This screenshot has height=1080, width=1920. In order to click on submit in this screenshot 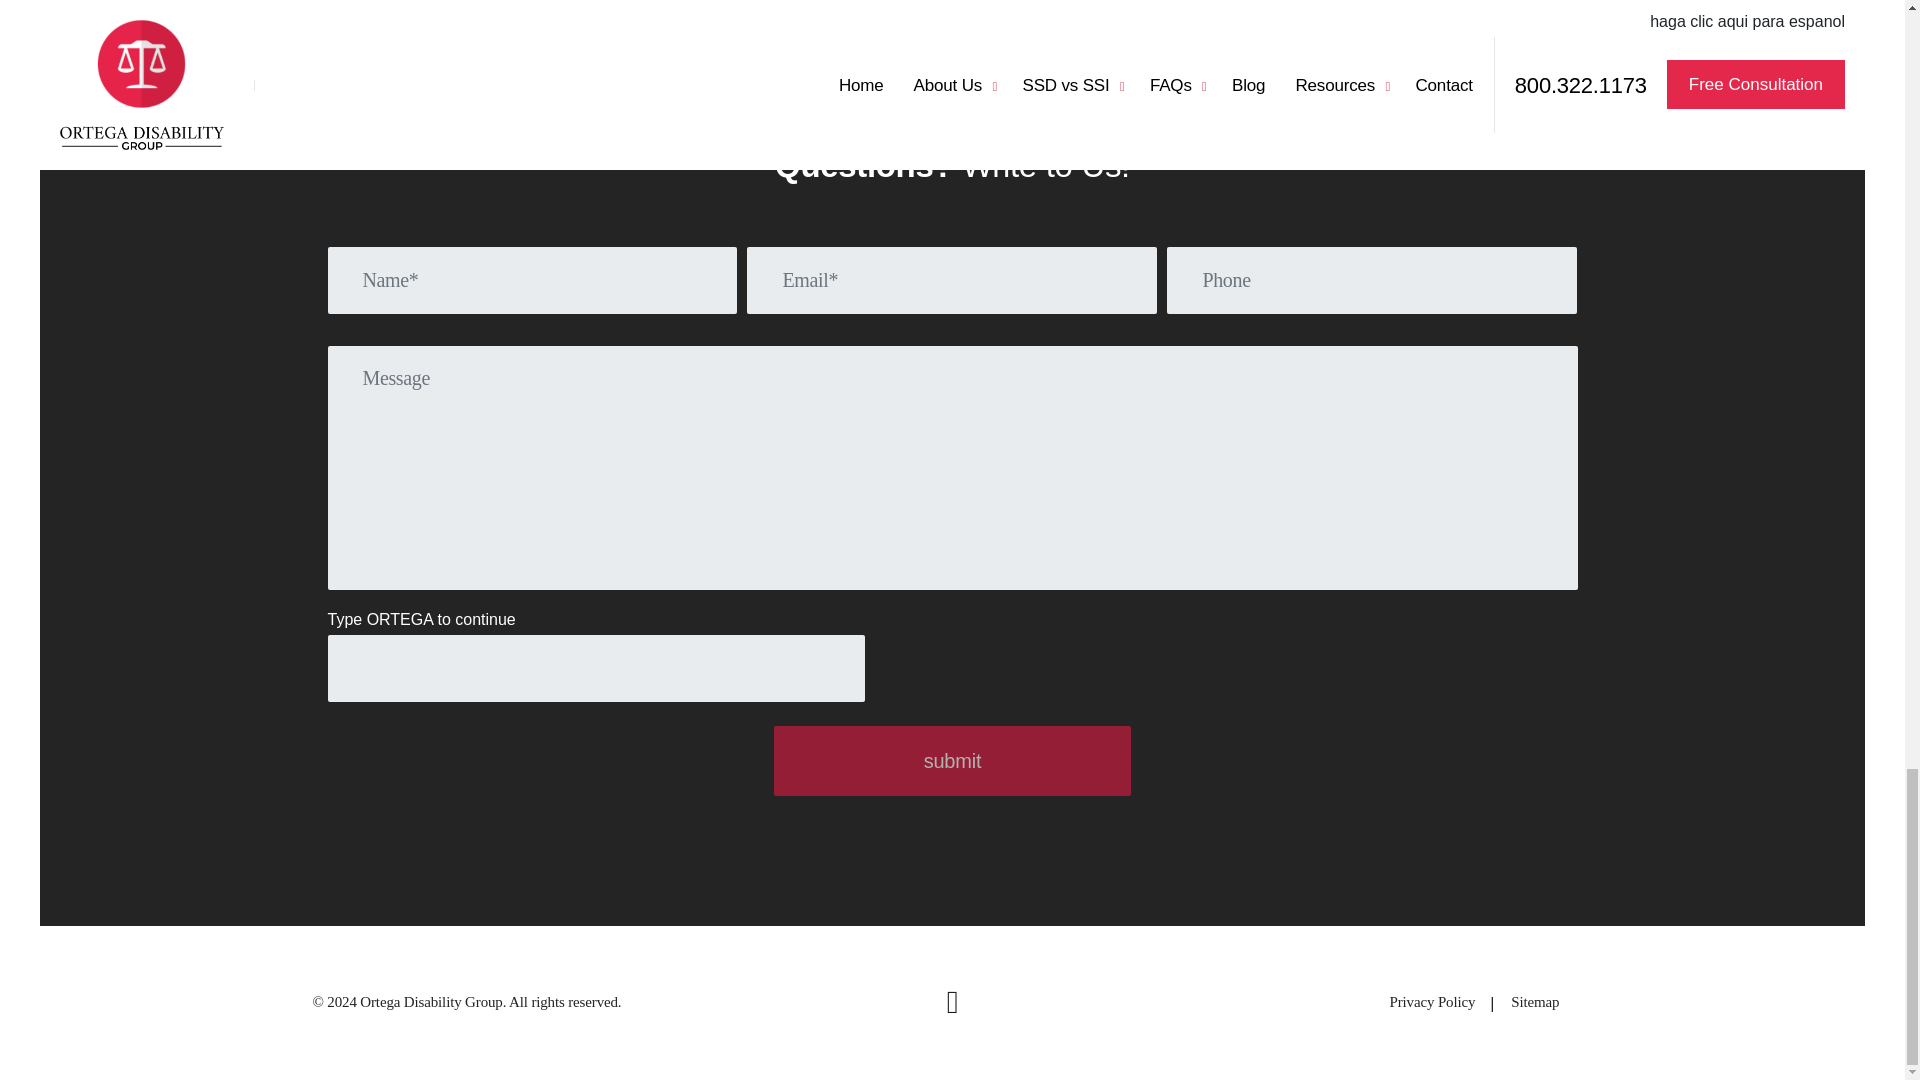, I will do `click(952, 760)`.